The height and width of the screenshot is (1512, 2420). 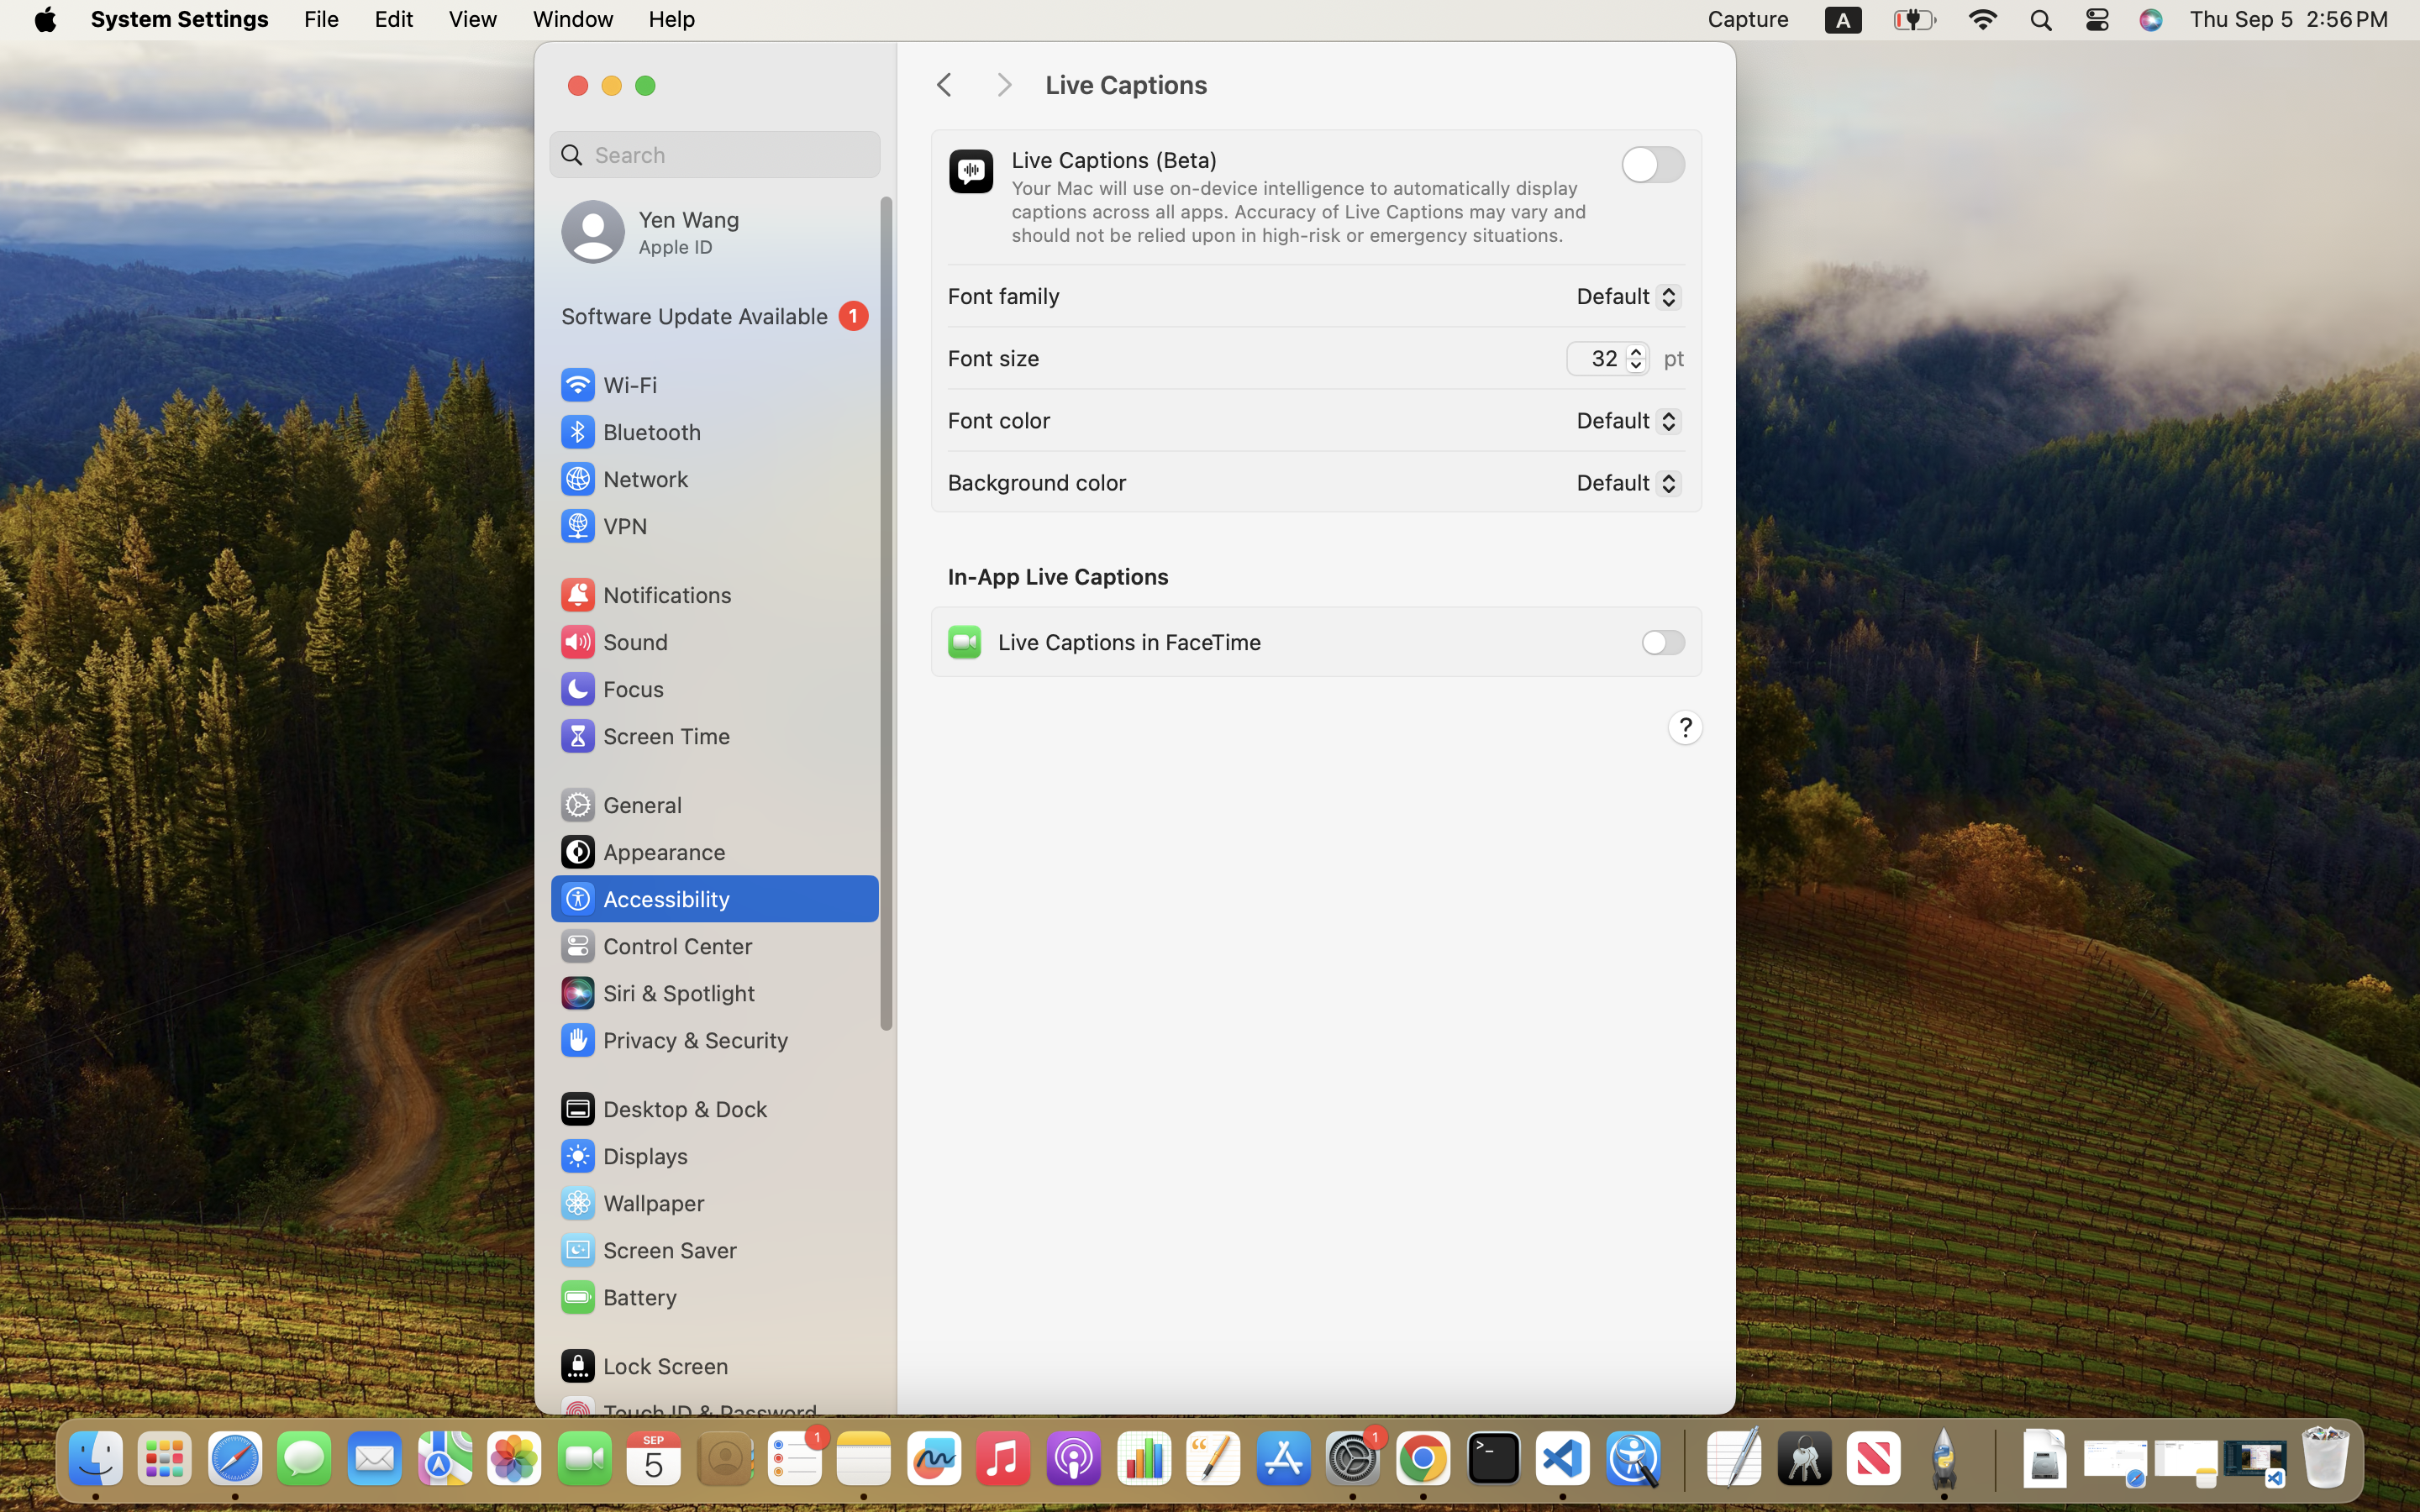 I want to click on Font color, so click(x=999, y=420).